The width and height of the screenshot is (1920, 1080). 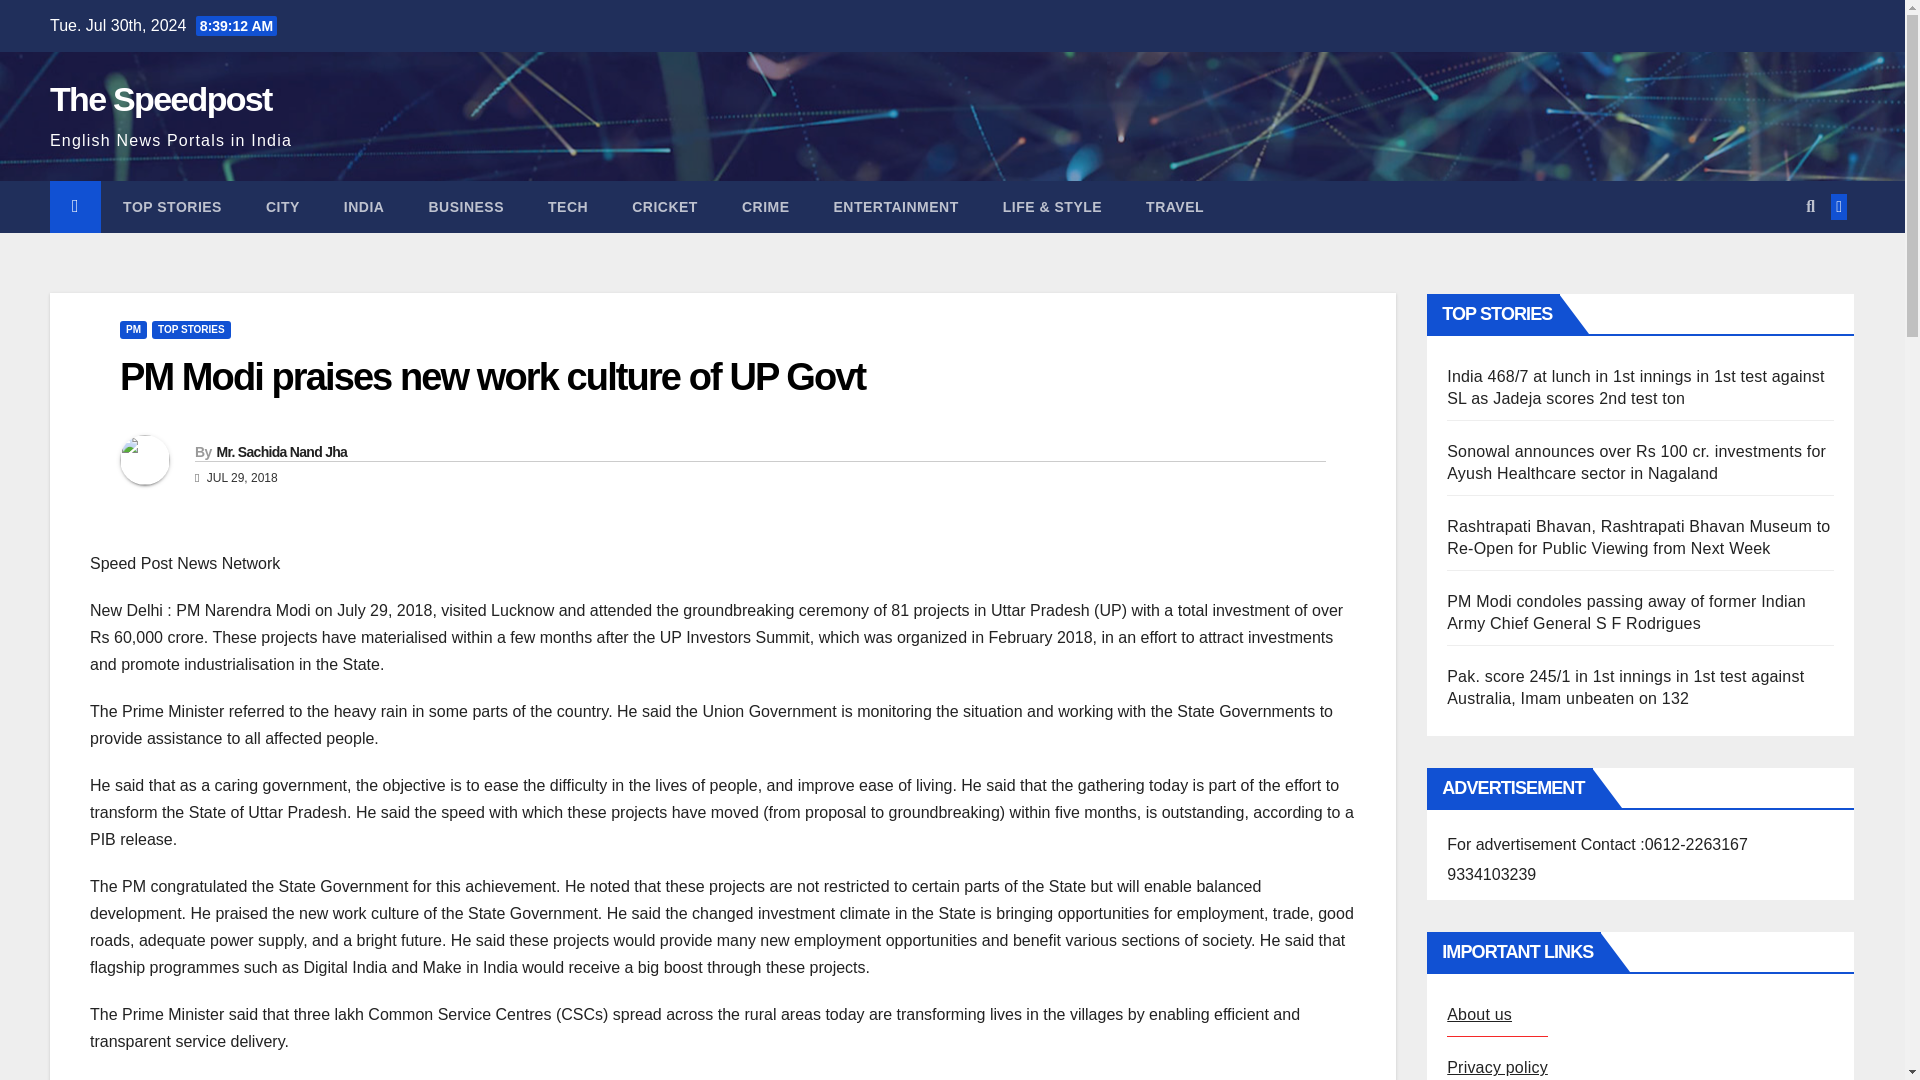 What do you see at coordinates (492, 377) in the screenshot?
I see `Permalink to: PM Modi praises new work culture of UP Govt` at bounding box center [492, 377].